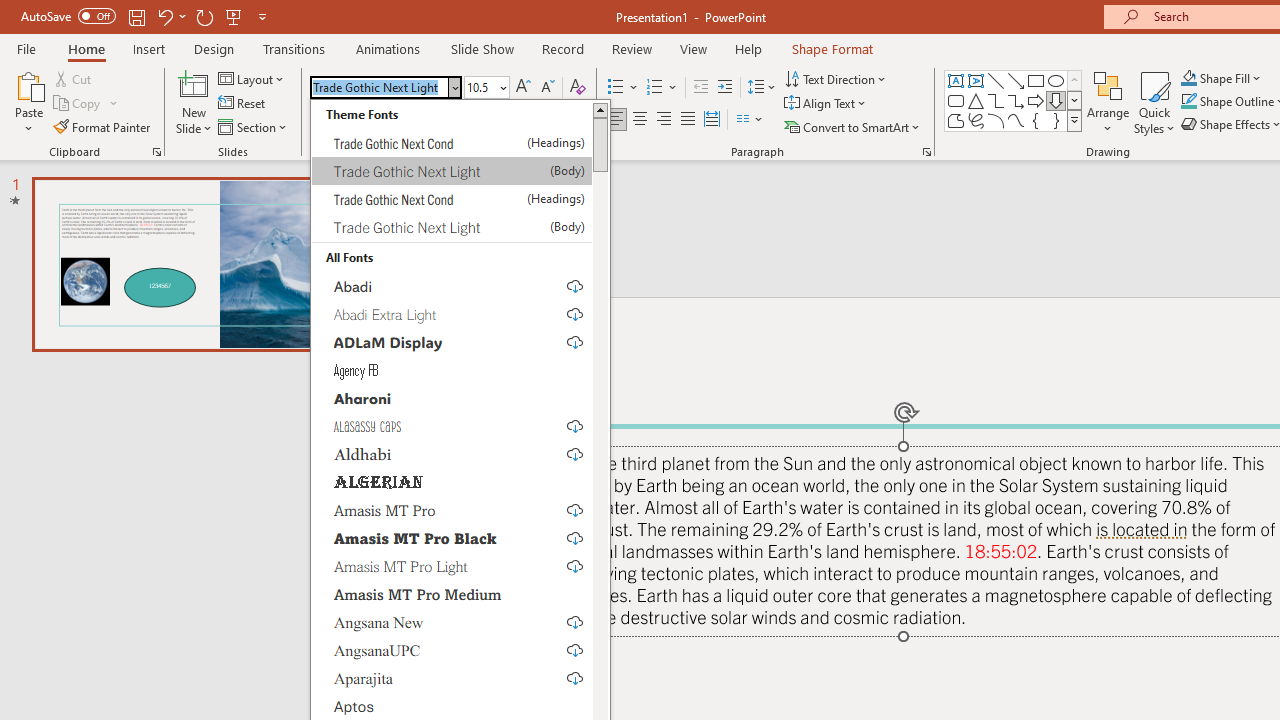 This screenshot has height=720, width=1280. What do you see at coordinates (156, 152) in the screenshot?
I see `Office Clipboard...` at bounding box center [156, 152].